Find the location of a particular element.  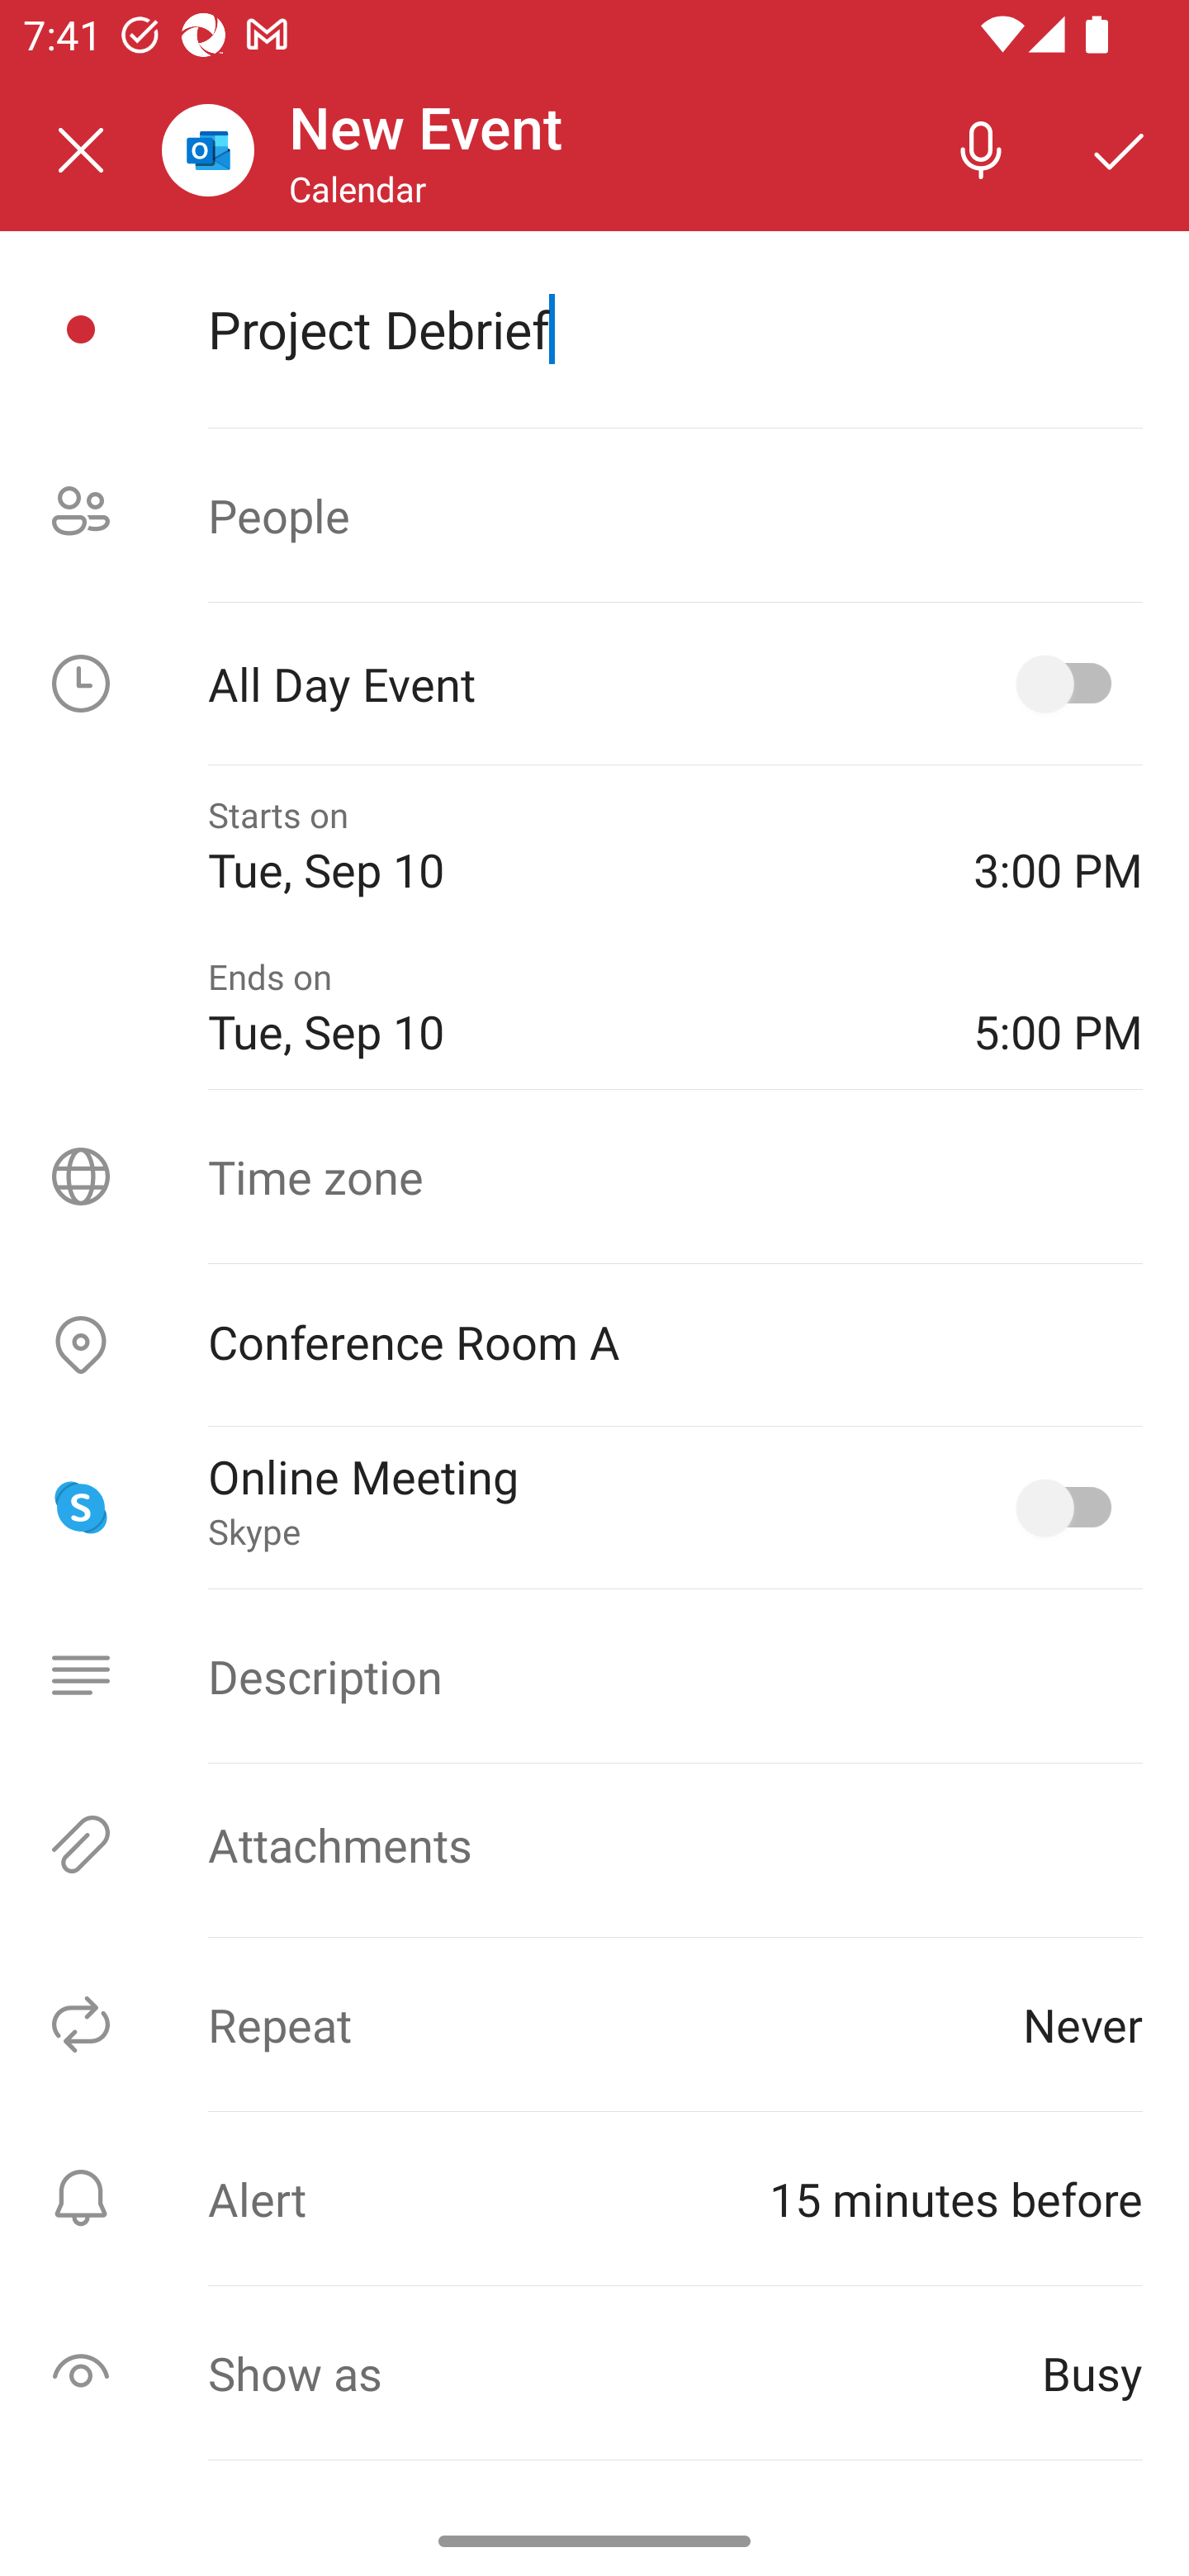

Starts on Tue, Sep 10 is located at coordinates (567, 845).